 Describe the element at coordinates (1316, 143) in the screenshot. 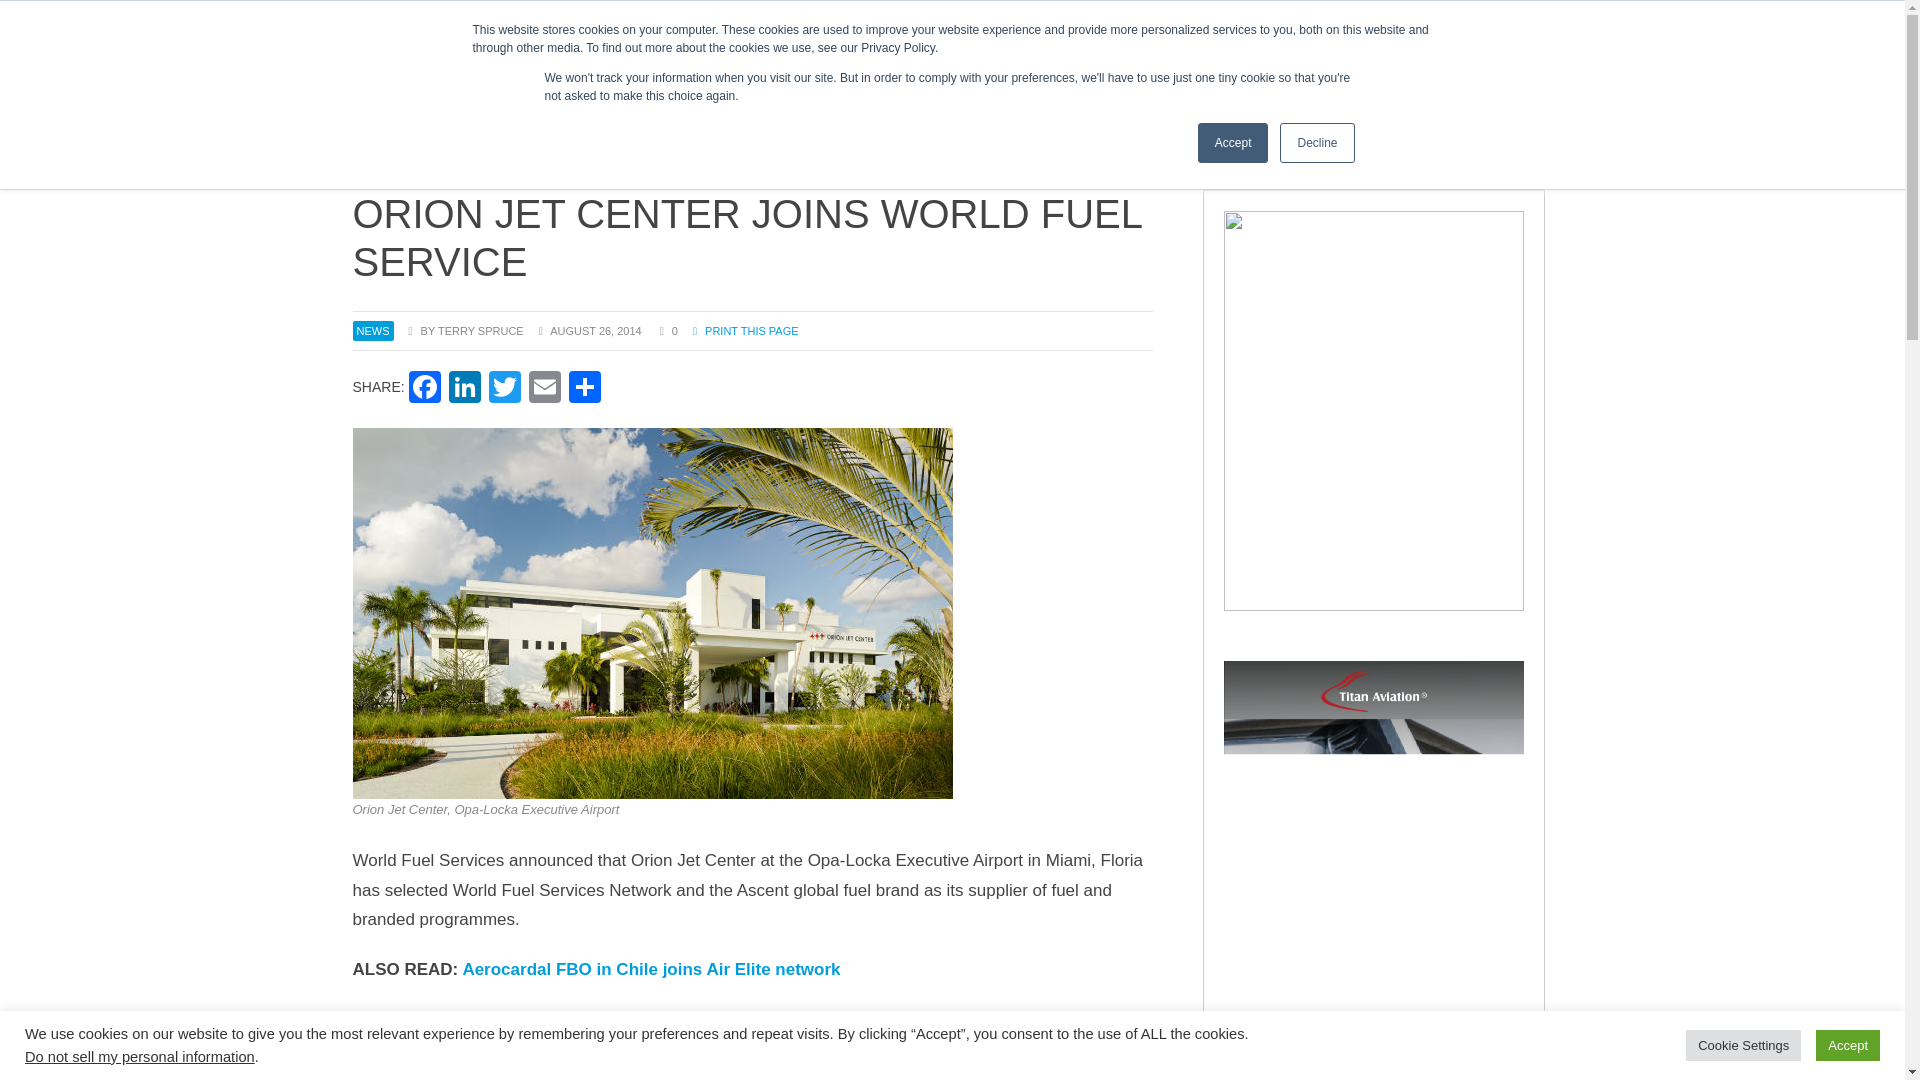

I see `Facebook` at that location.